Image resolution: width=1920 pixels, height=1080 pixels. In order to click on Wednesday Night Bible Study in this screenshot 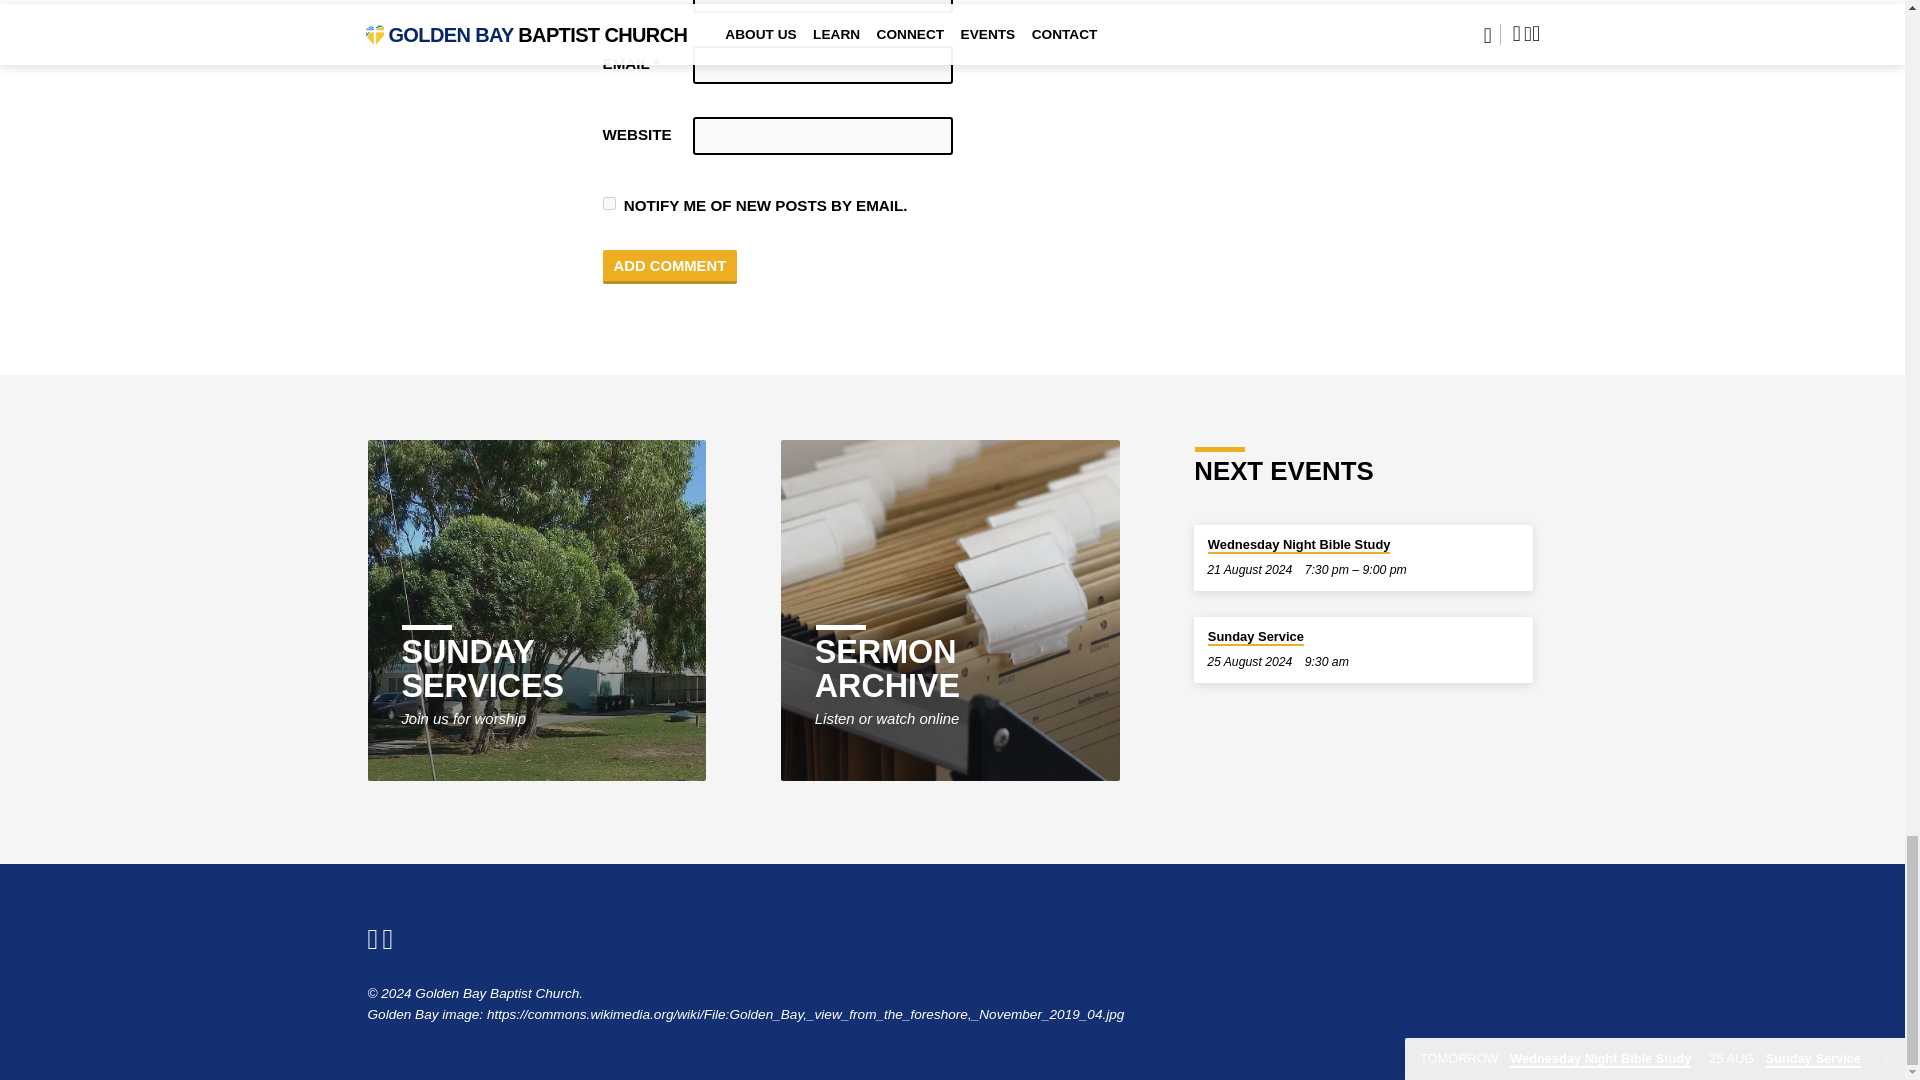, I will do `click(1298, 545)`.